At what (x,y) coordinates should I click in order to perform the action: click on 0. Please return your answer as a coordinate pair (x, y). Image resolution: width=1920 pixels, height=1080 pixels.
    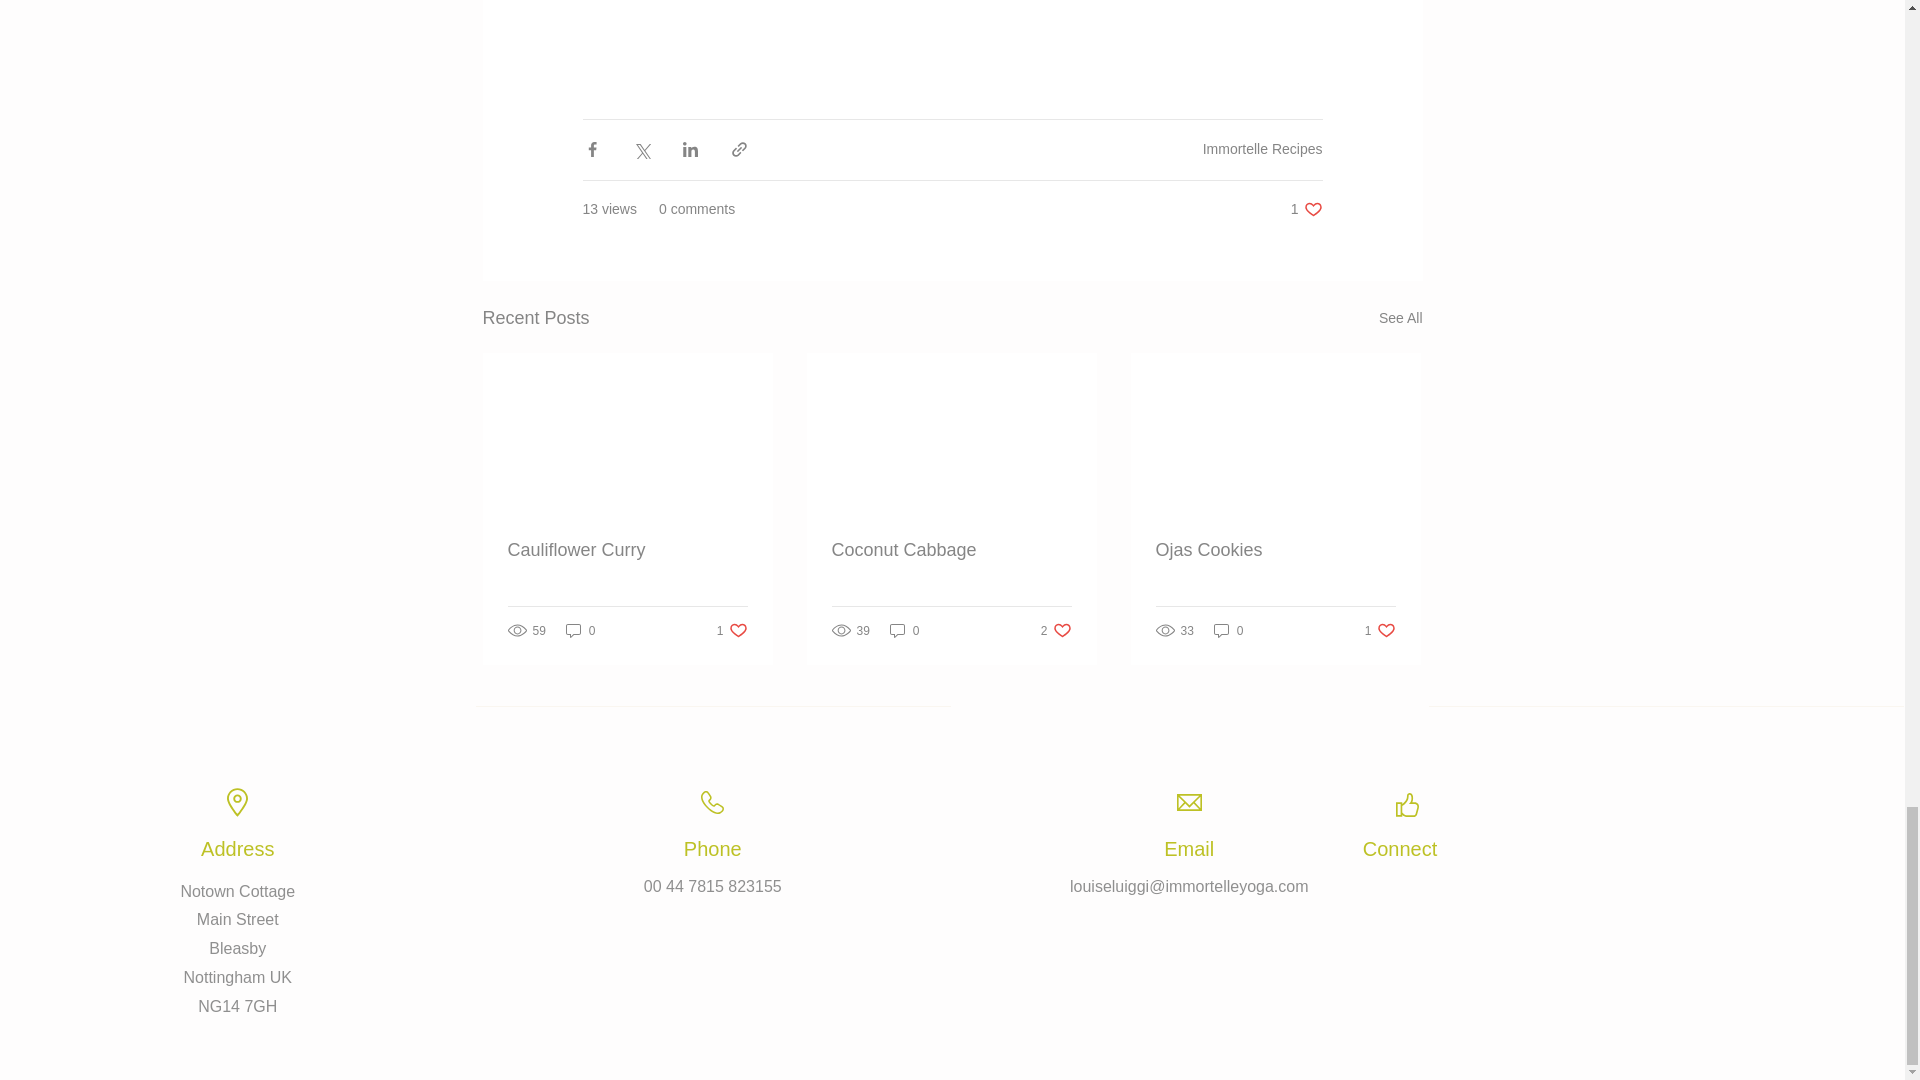
    Looking at the image, I should click on (904, 630).